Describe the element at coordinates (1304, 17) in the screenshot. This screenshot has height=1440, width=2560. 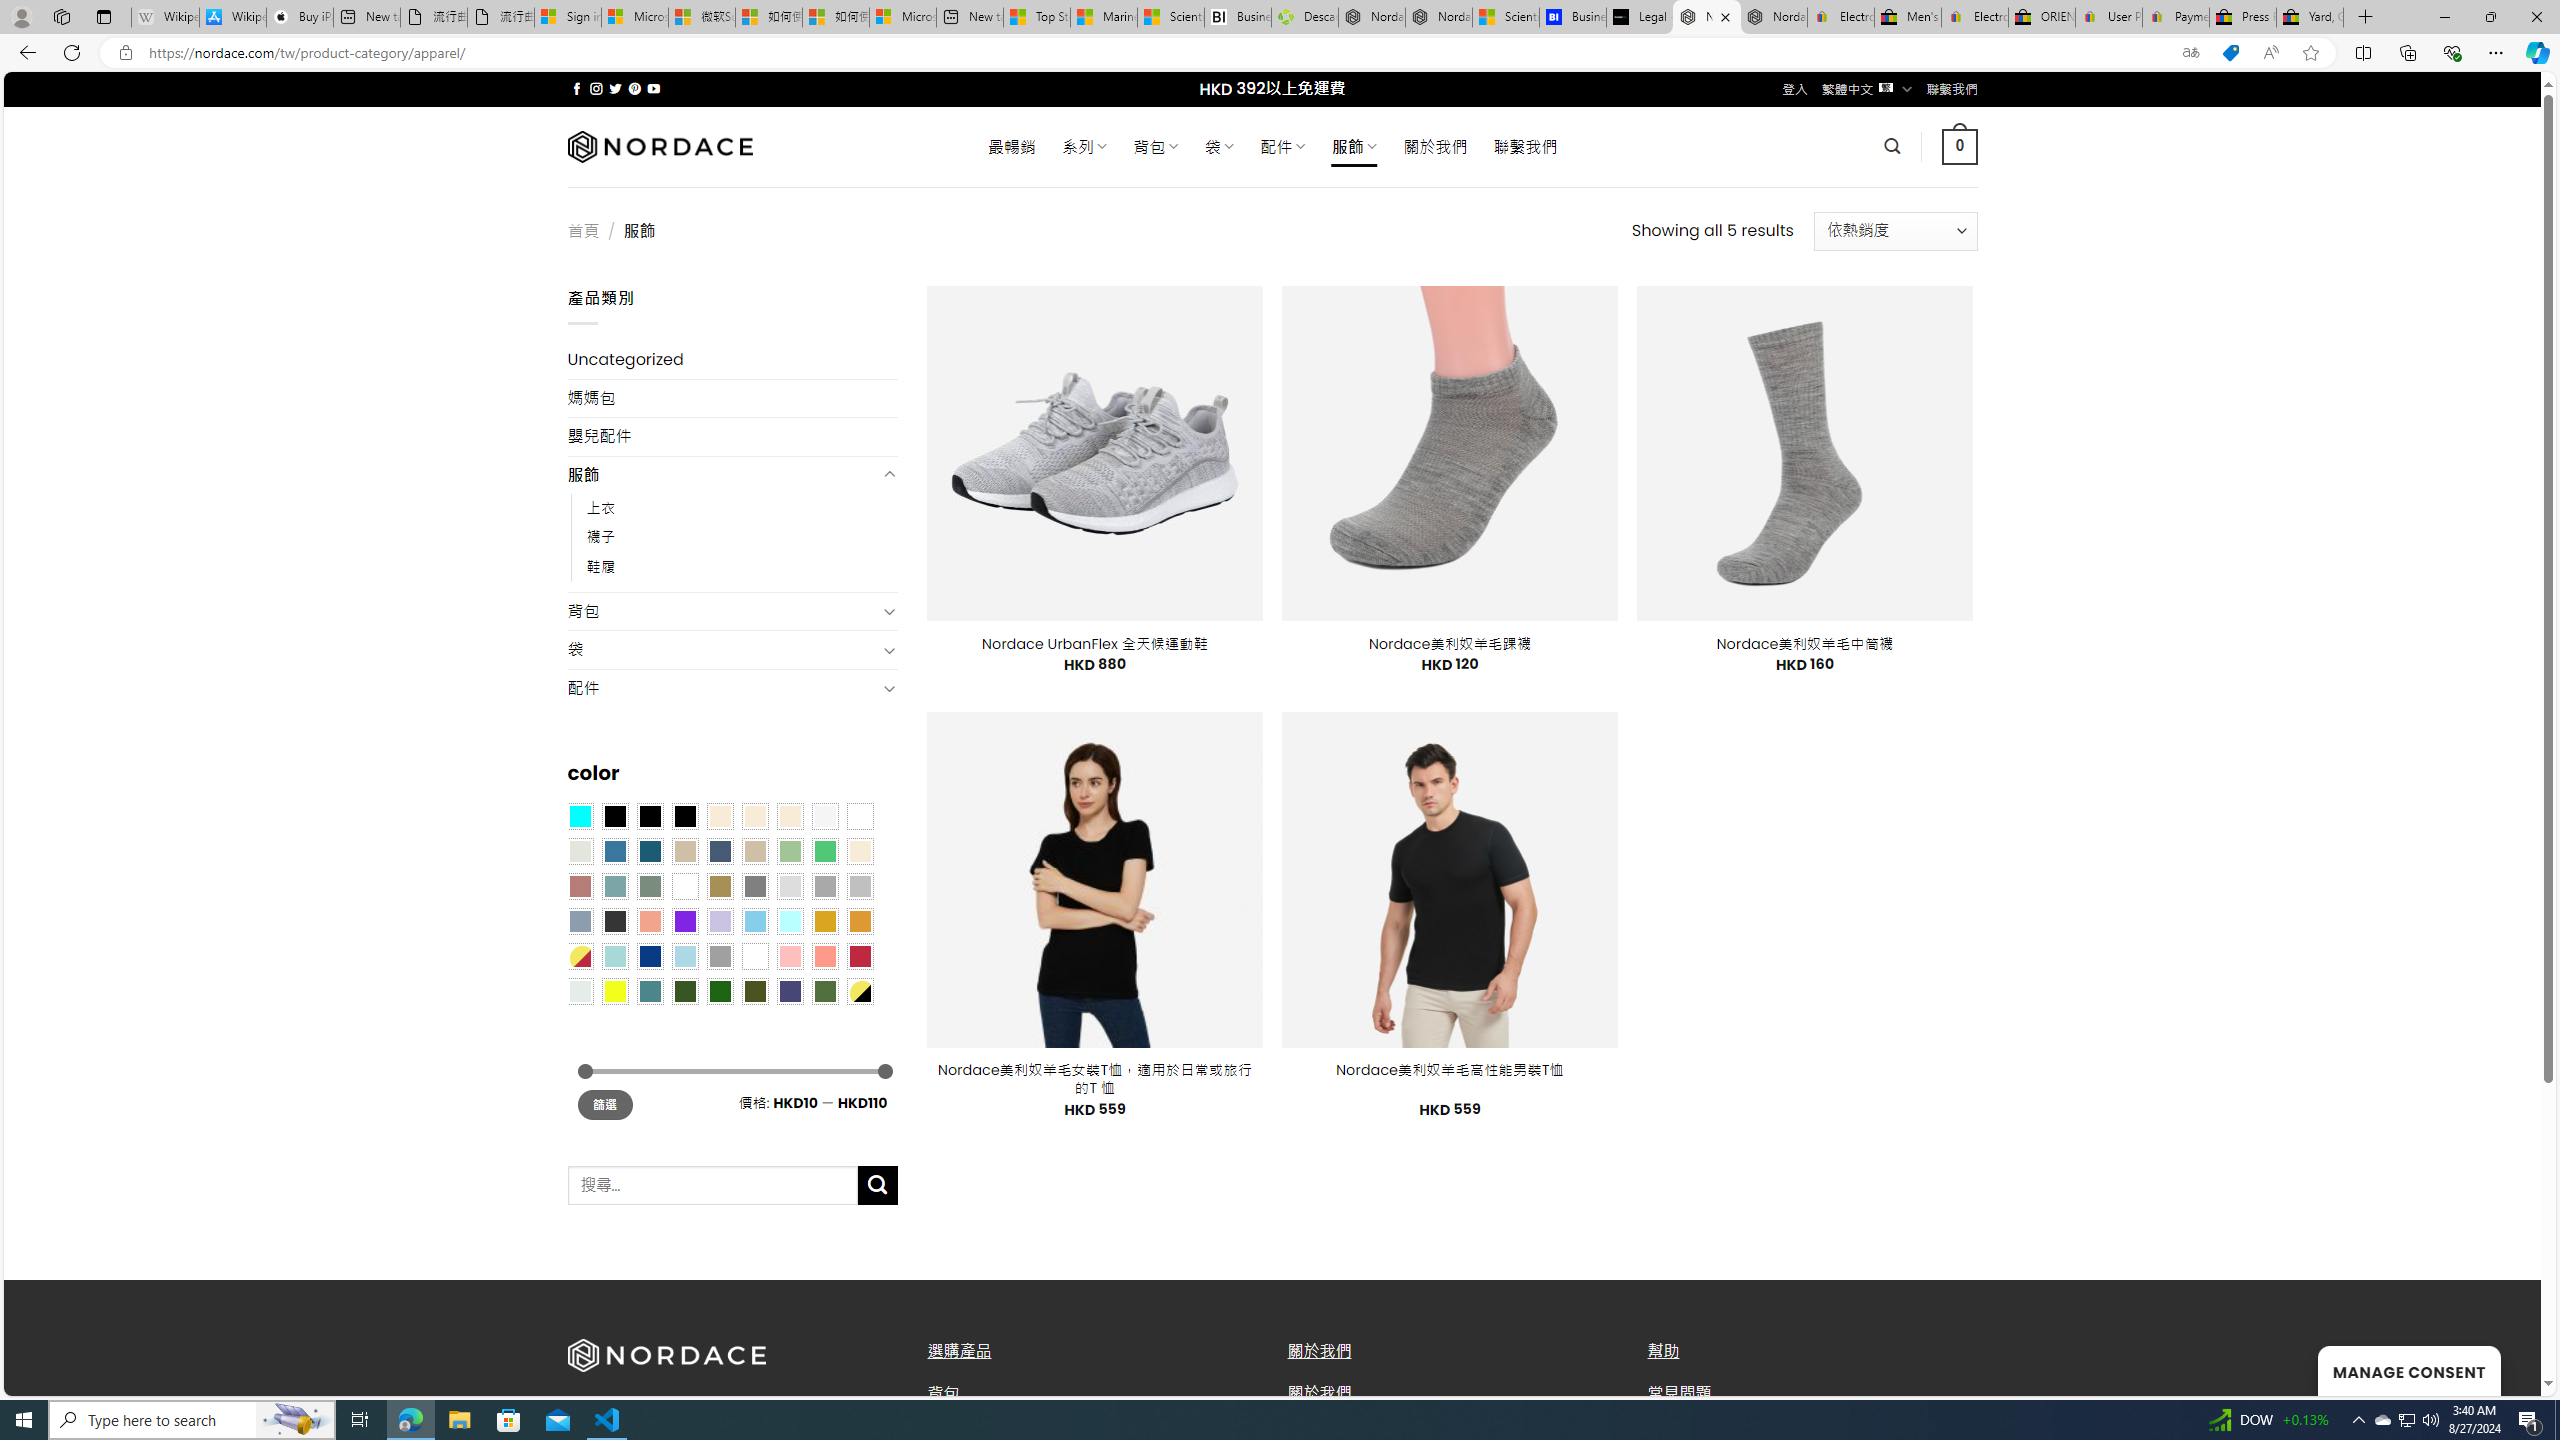
I see `Descarga Driver Updater` at that location.